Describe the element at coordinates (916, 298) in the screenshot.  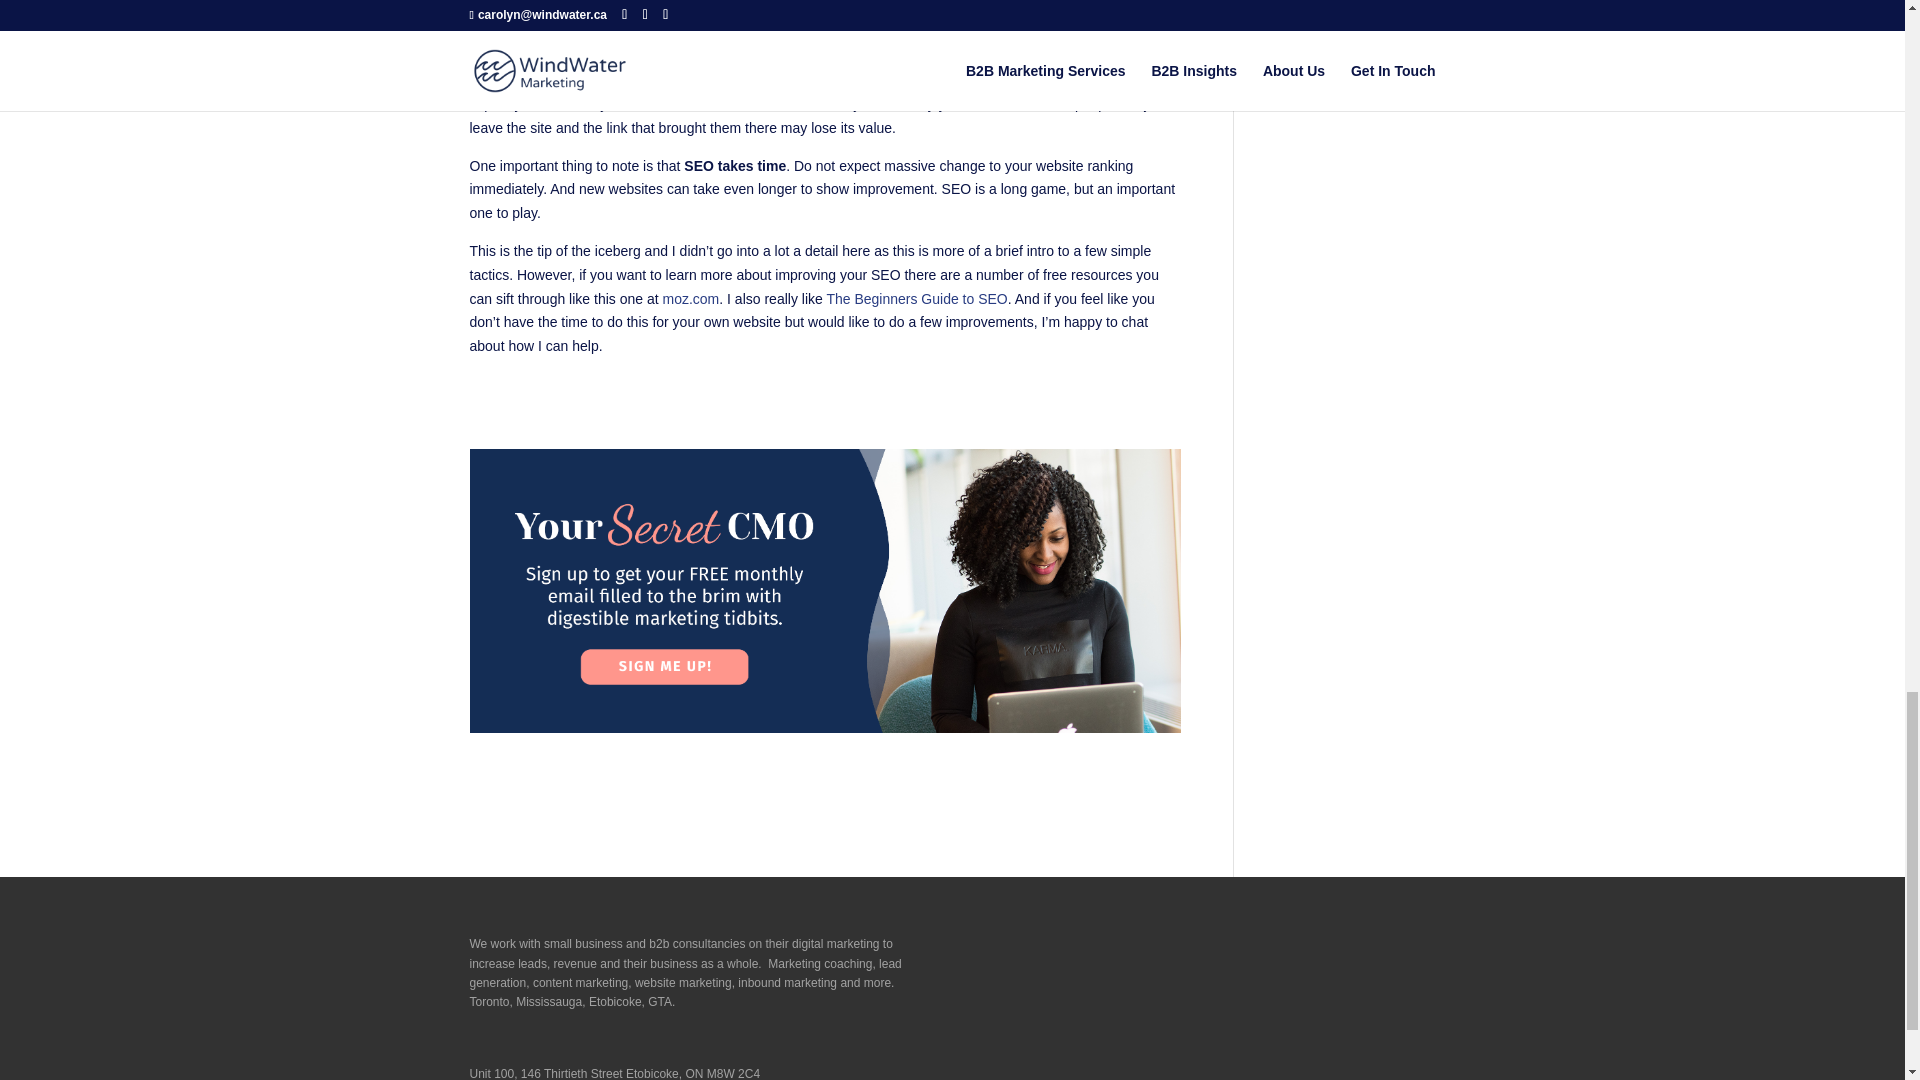
I see `The Beginners Guide to SEO` at that location.